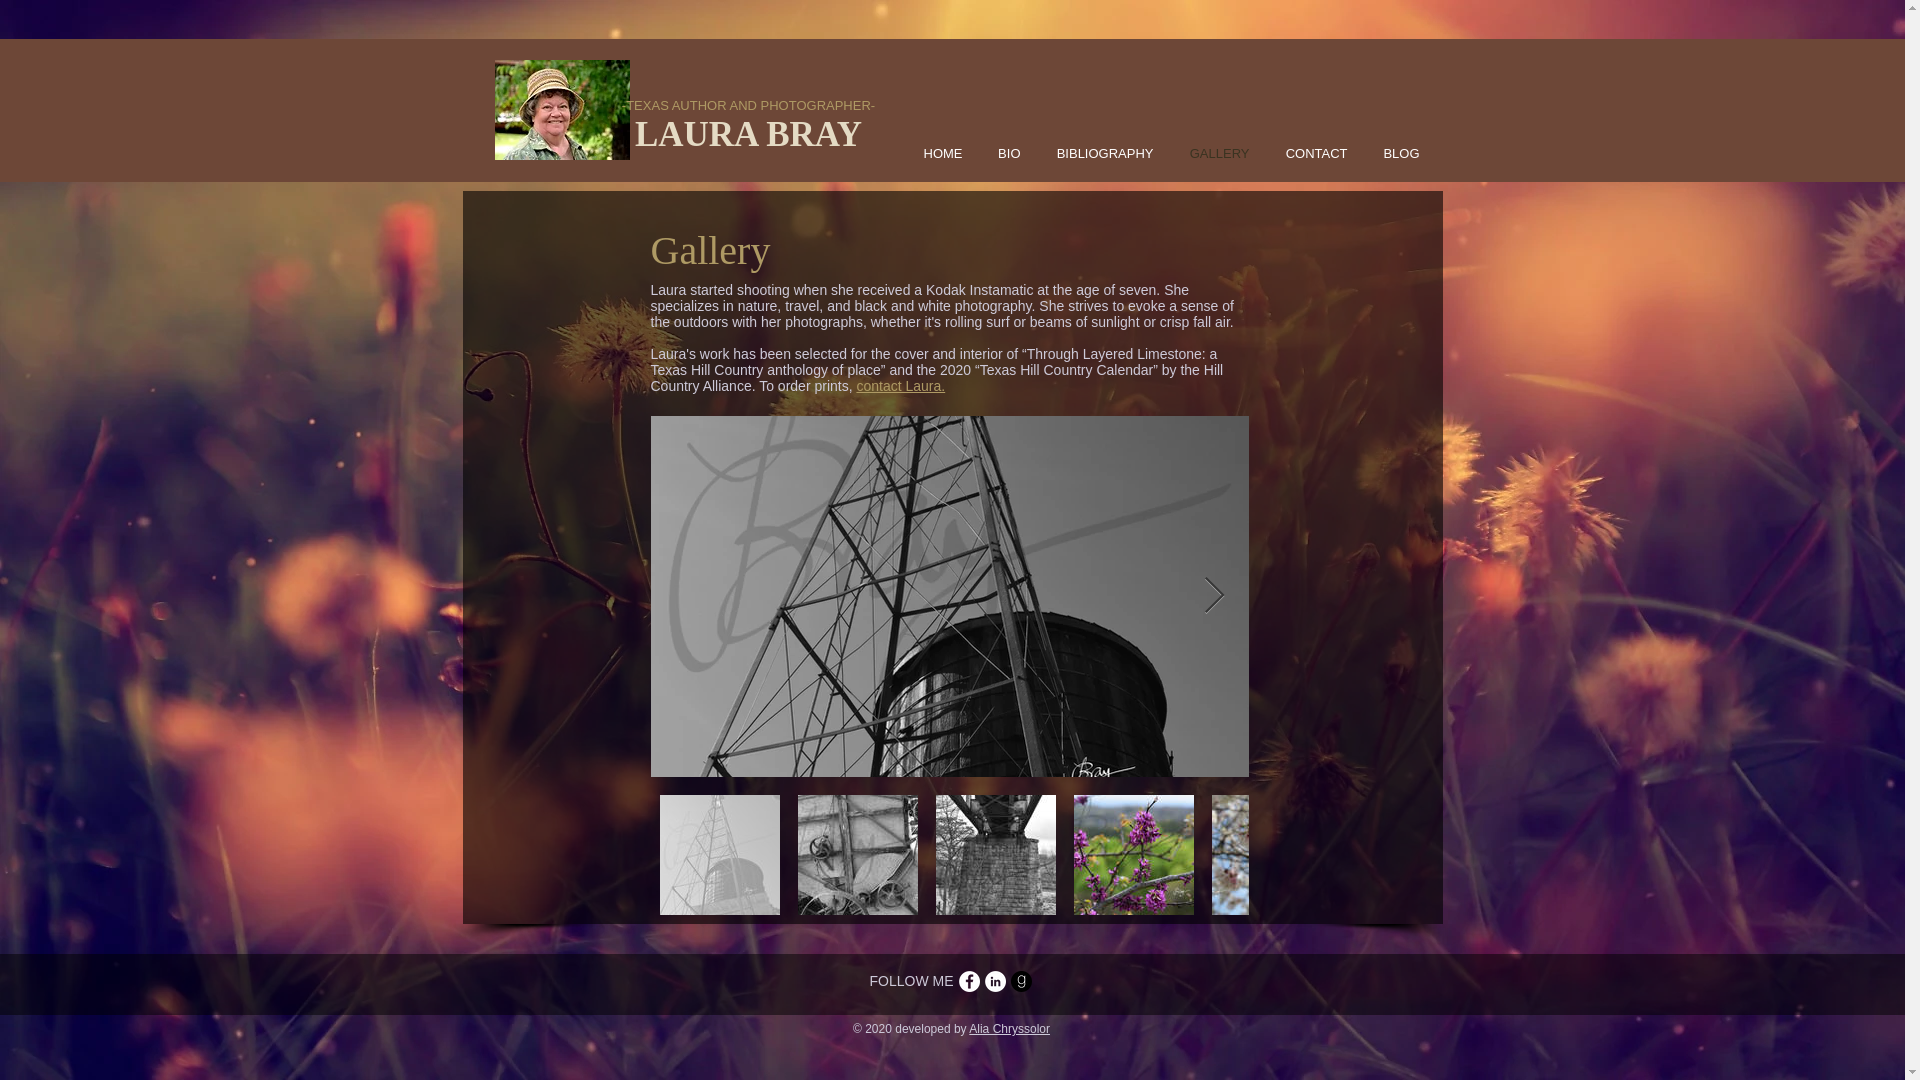 The image size is (1920, 1080). I want to click on BLOG, so click(1394, 154).